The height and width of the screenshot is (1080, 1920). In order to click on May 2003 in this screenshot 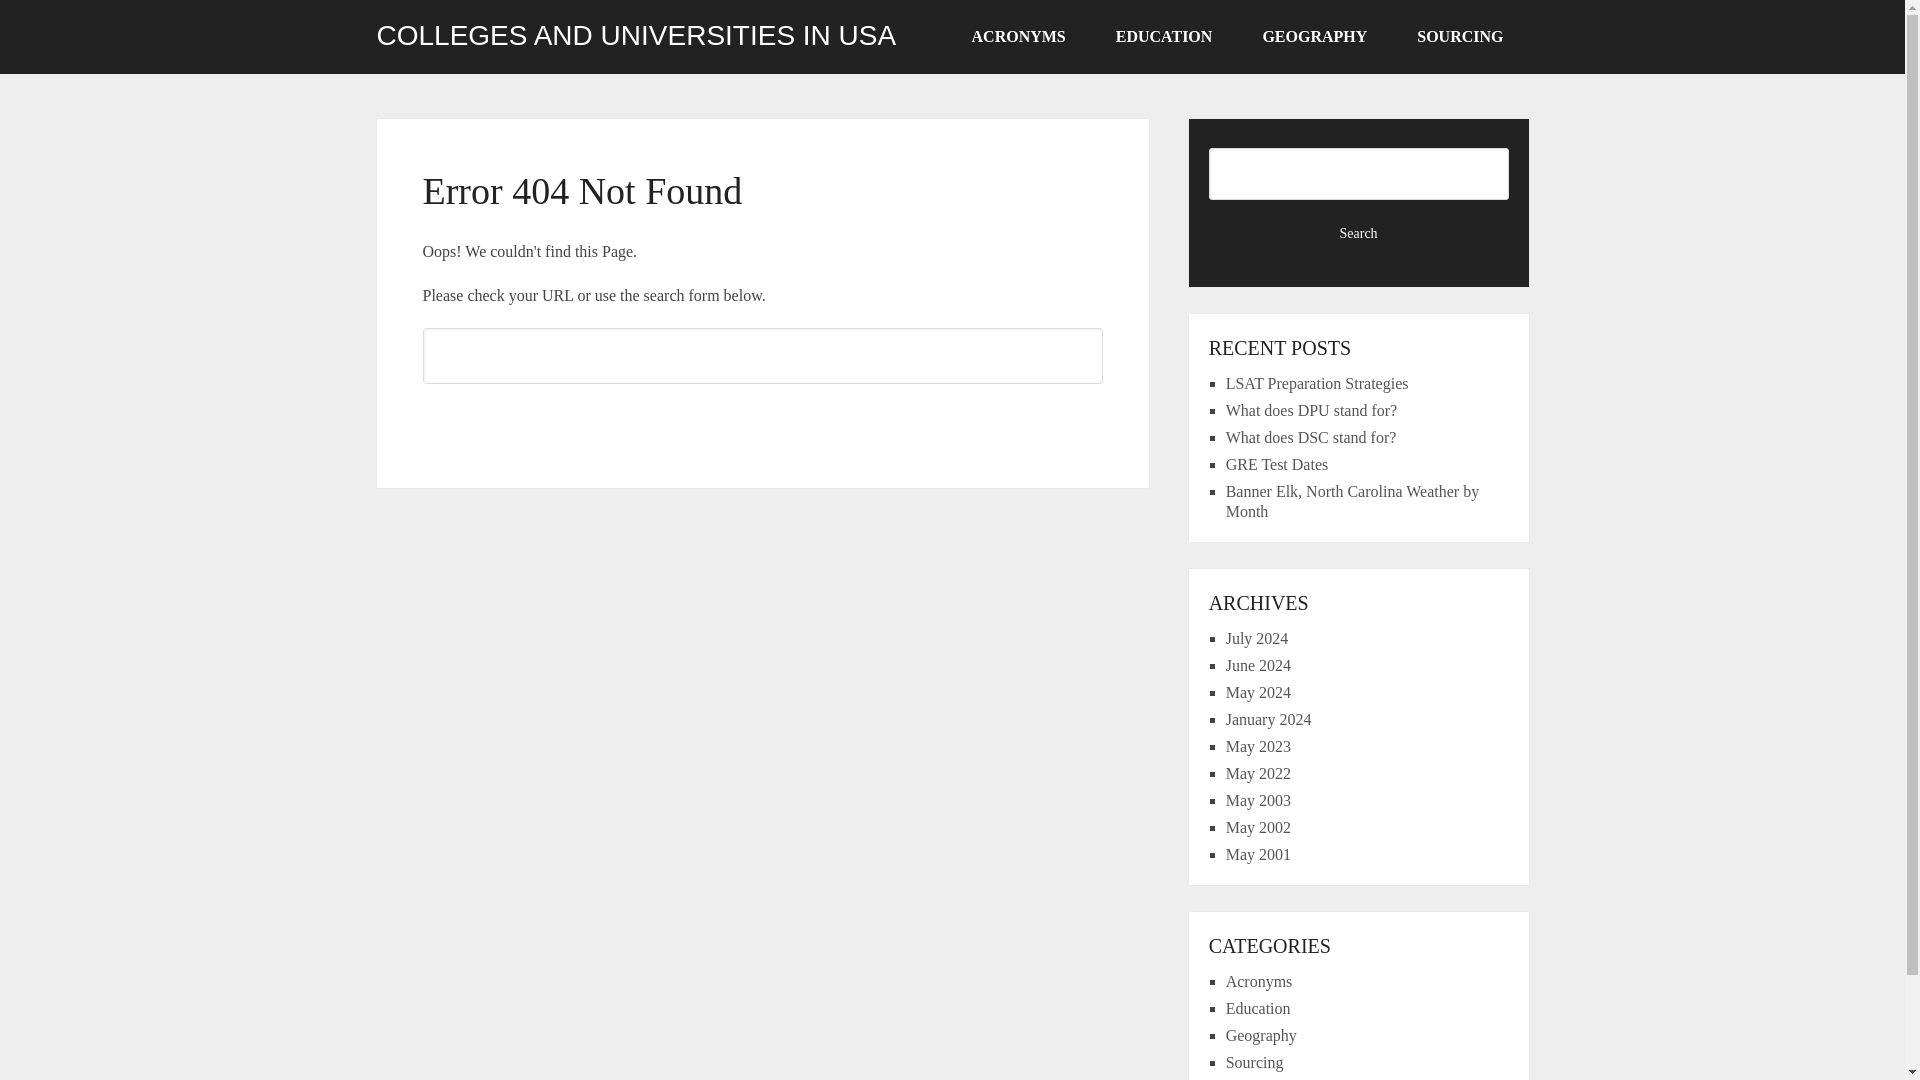, I will do `click(1258, 800)`.